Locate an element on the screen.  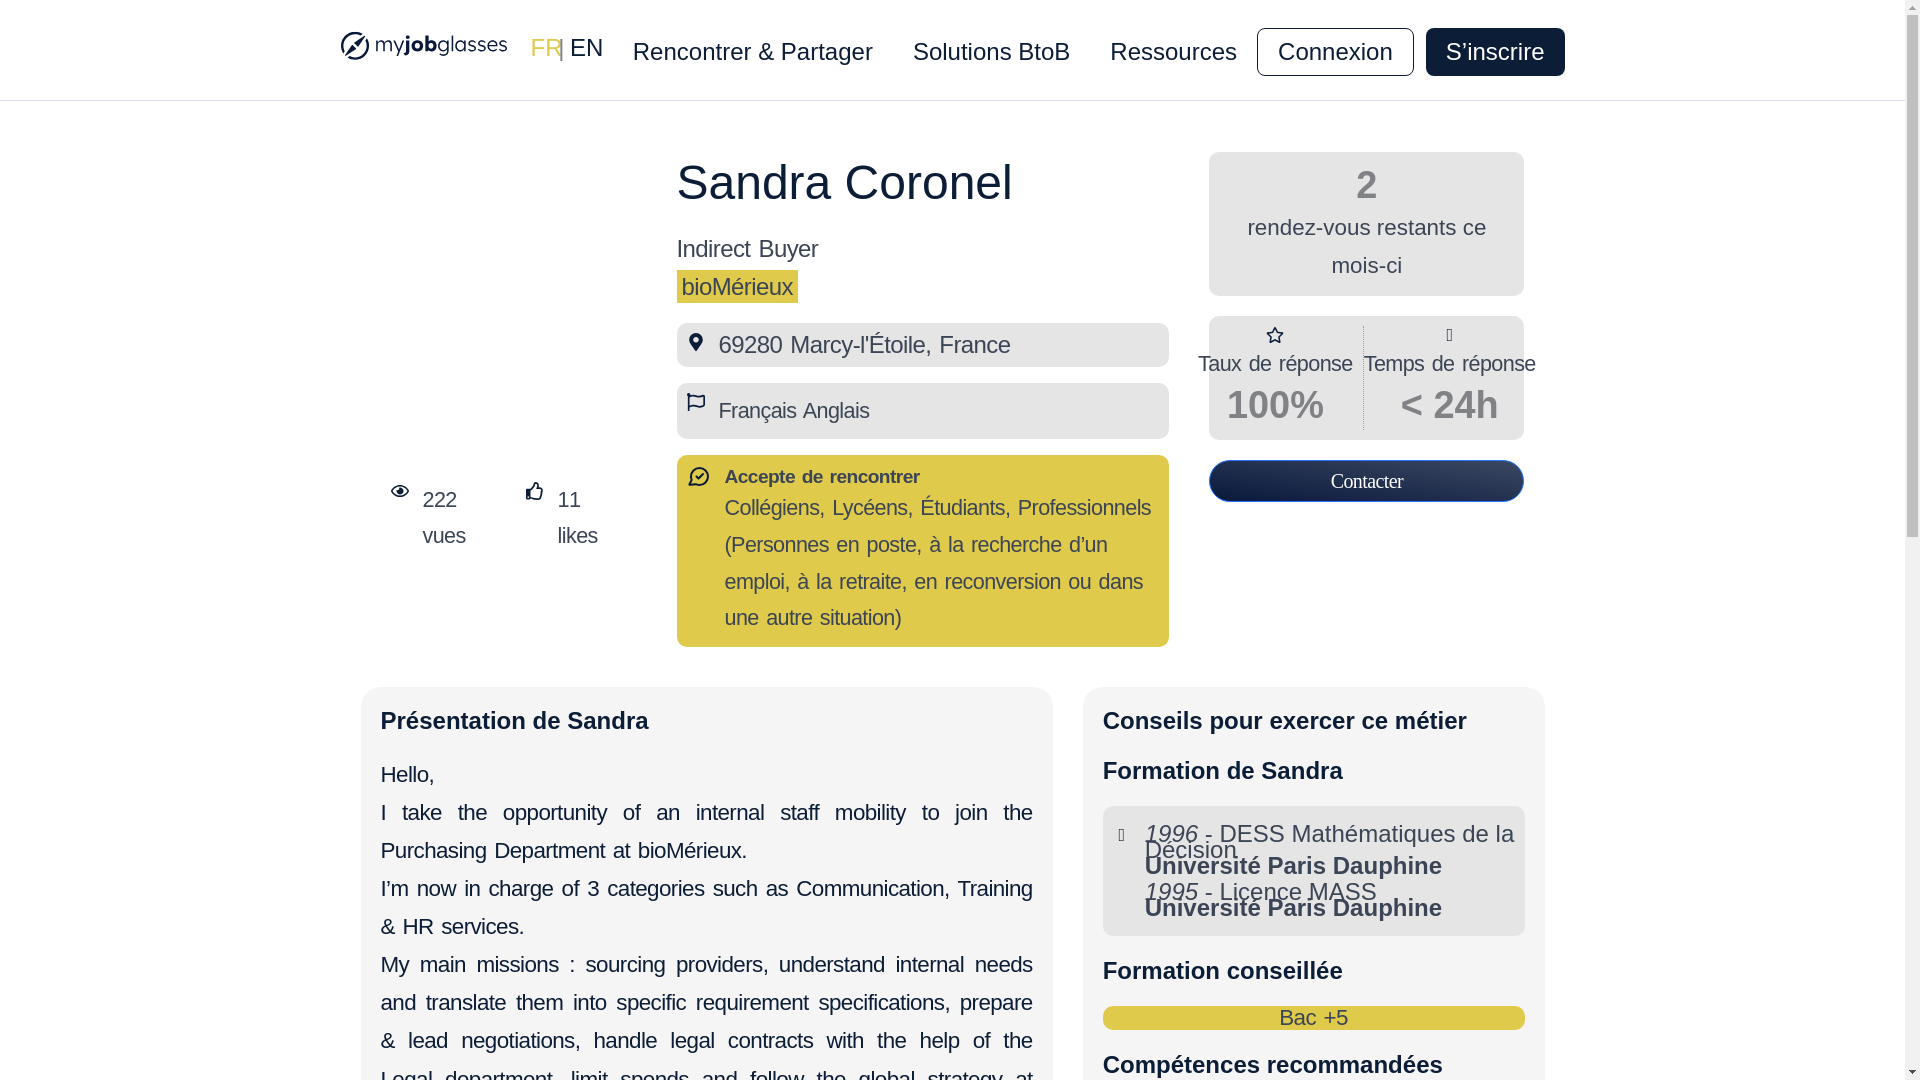
Sign up is located at coordinates (1504, 52).